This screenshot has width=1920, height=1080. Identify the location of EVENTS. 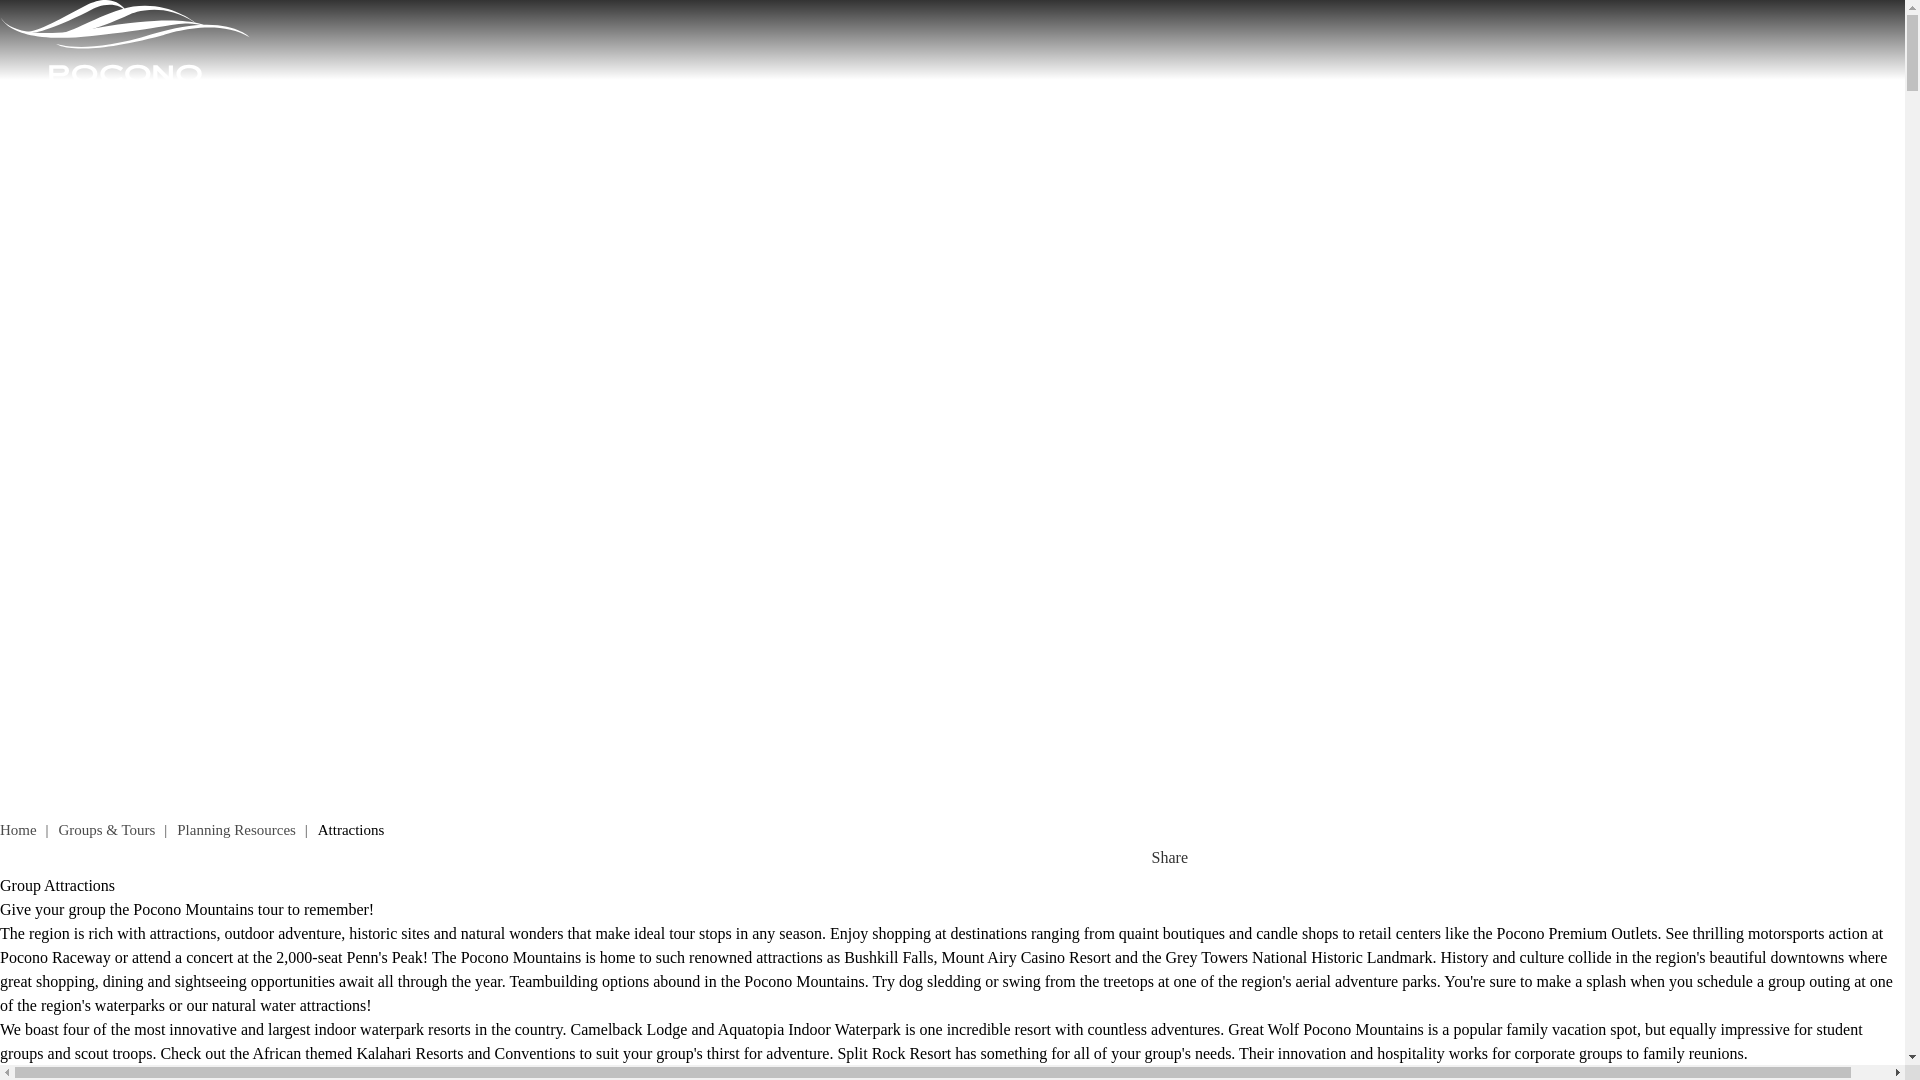
(1689, 151).